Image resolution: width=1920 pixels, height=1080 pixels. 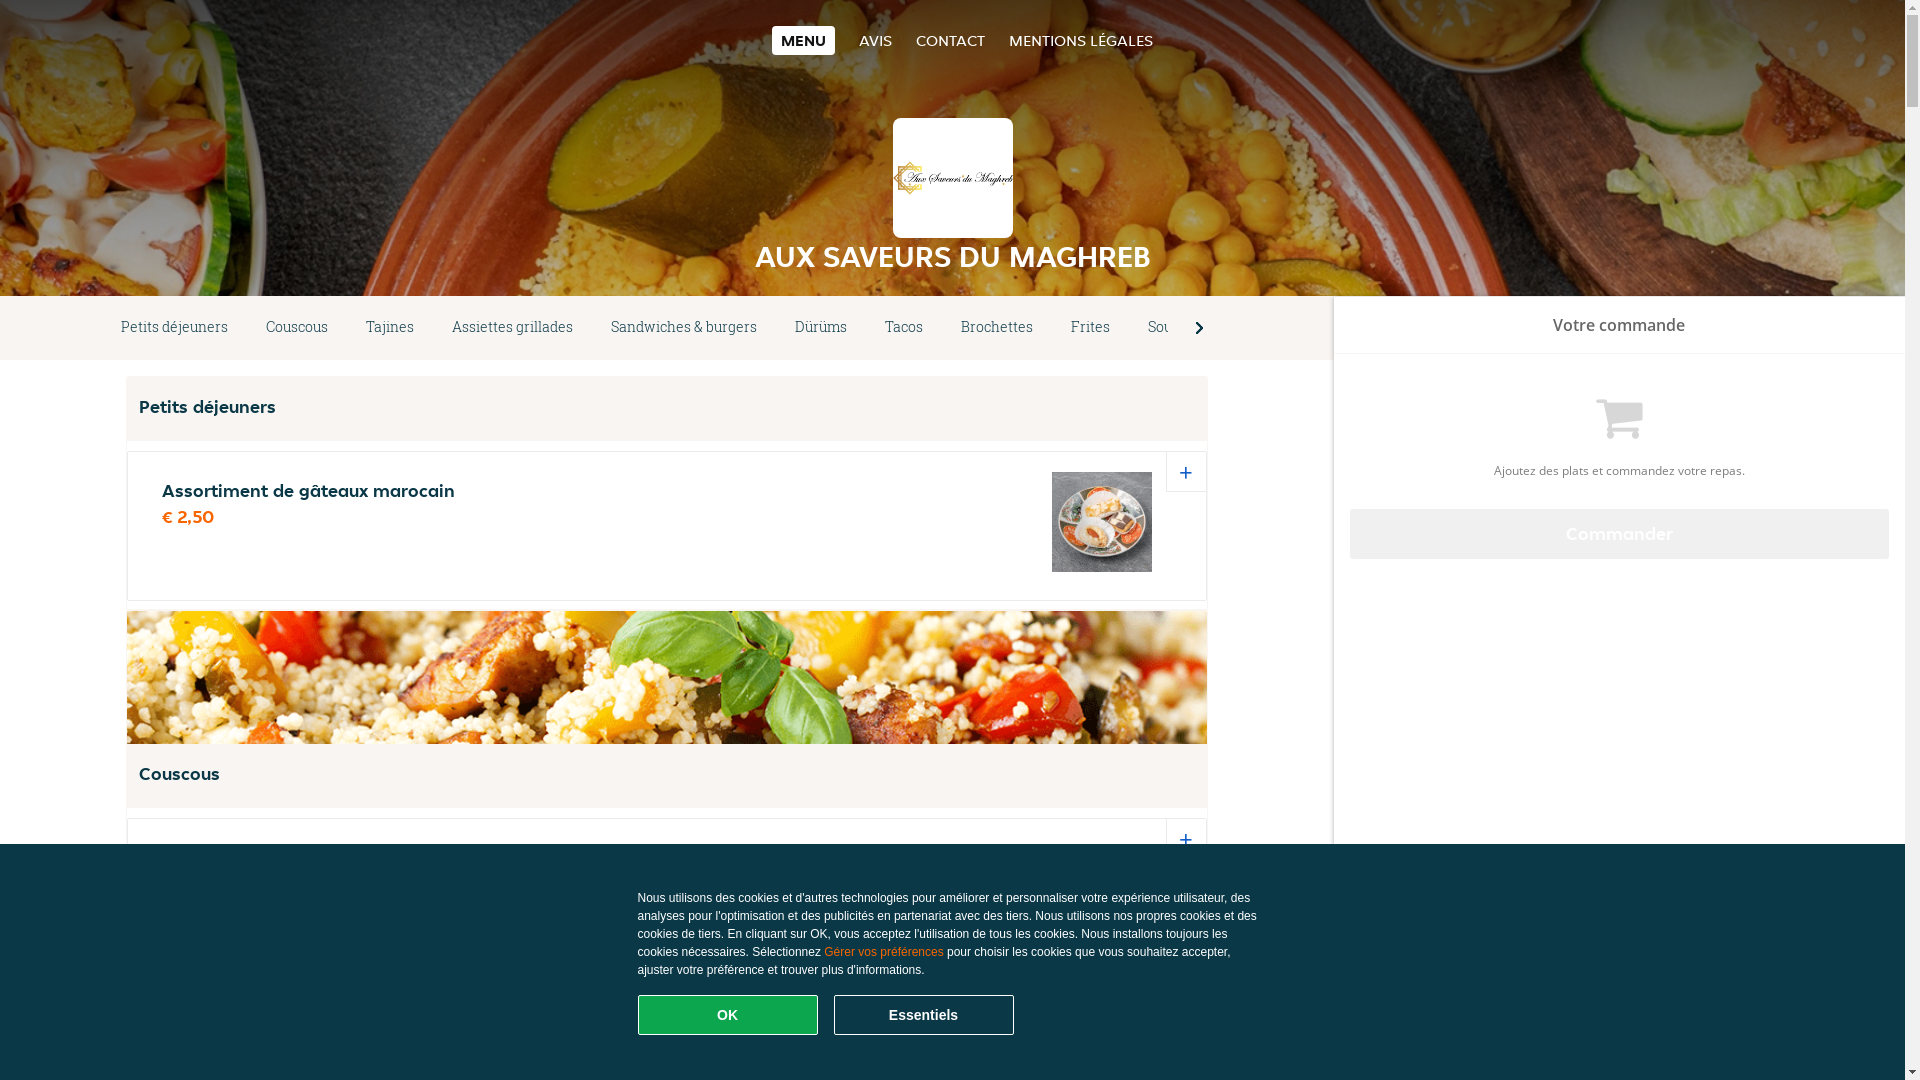 What do you see at coordinates (904, 328) in the screenshot?
I see `Tacos` at bounding box center [904, 328].